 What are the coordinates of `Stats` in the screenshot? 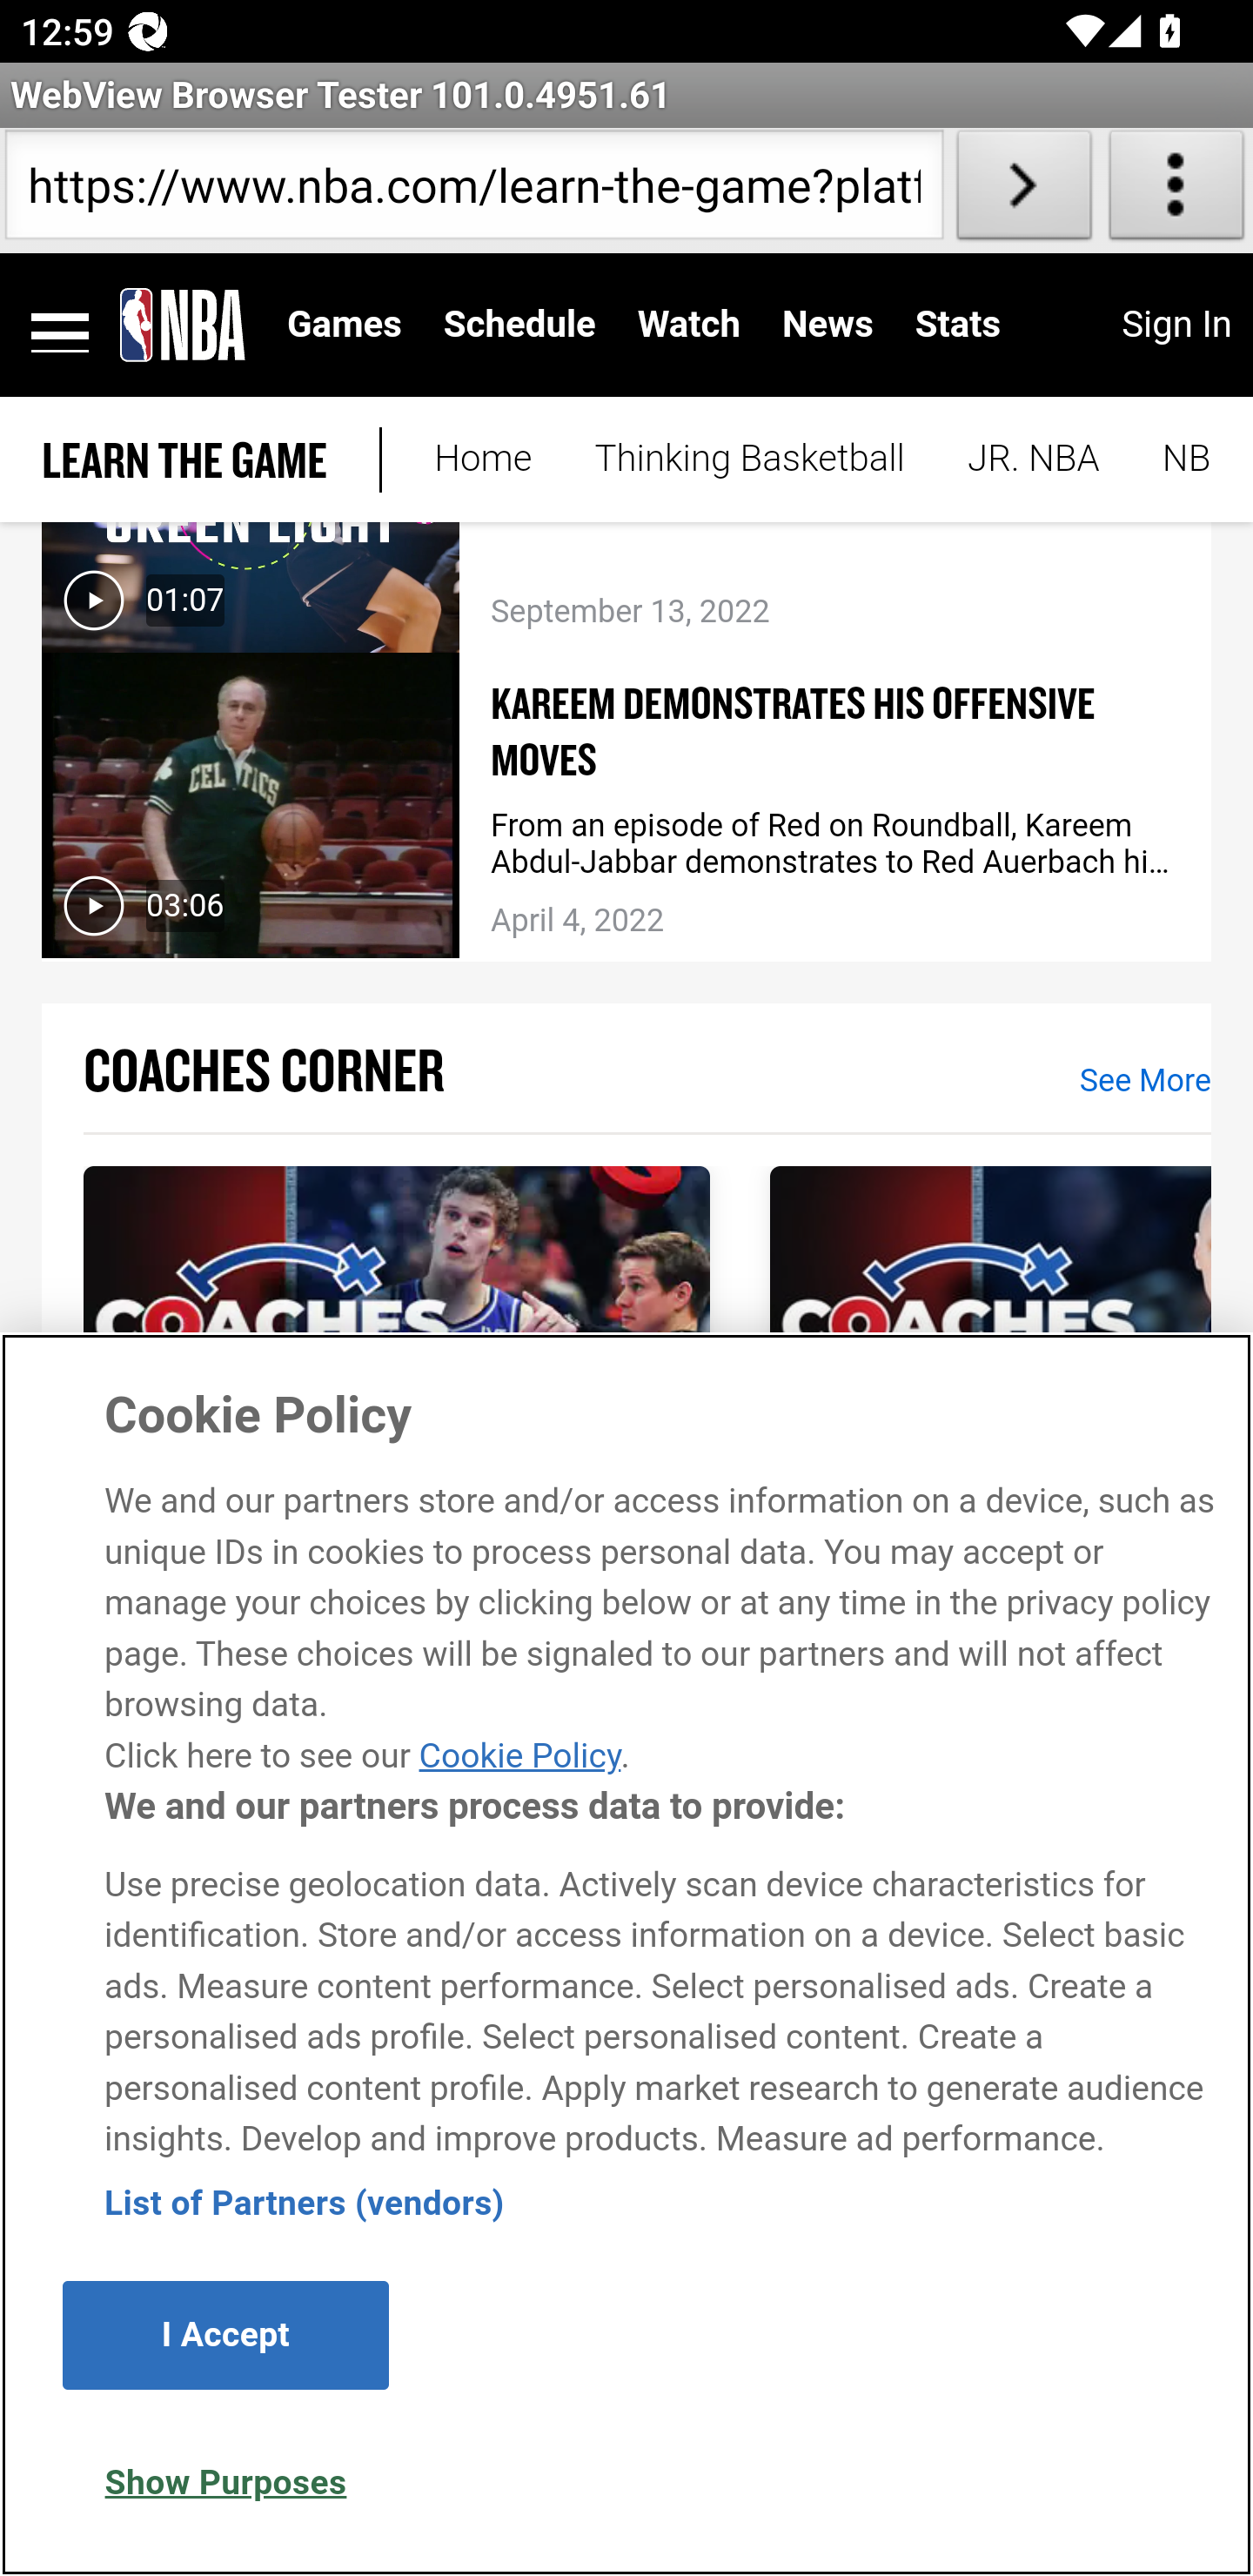 It's located at (957, 325).